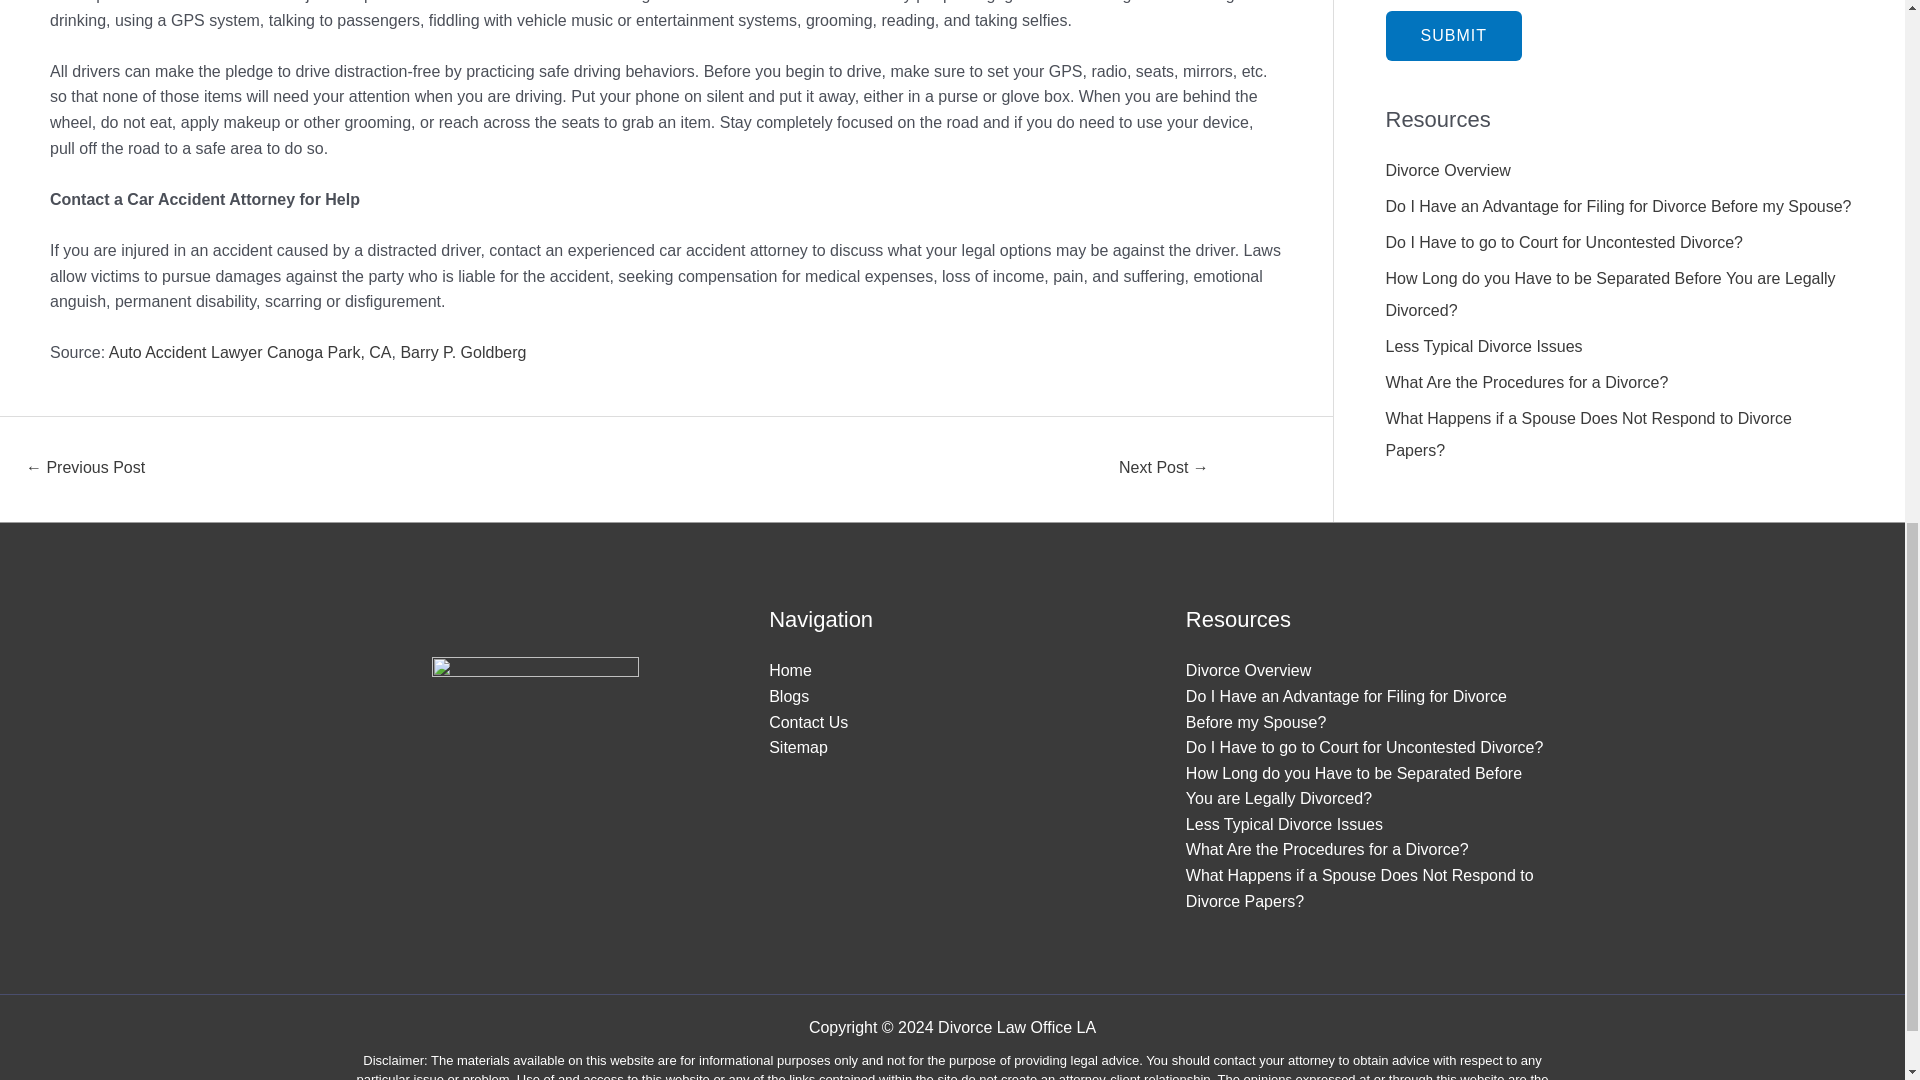 This screenshot has height=1080, width=1920. What do you see at coordinates (1527, 382) in the screenshot?
I see `What Are the Procedures for a Divorce?` at bounding box center [1527, 382].